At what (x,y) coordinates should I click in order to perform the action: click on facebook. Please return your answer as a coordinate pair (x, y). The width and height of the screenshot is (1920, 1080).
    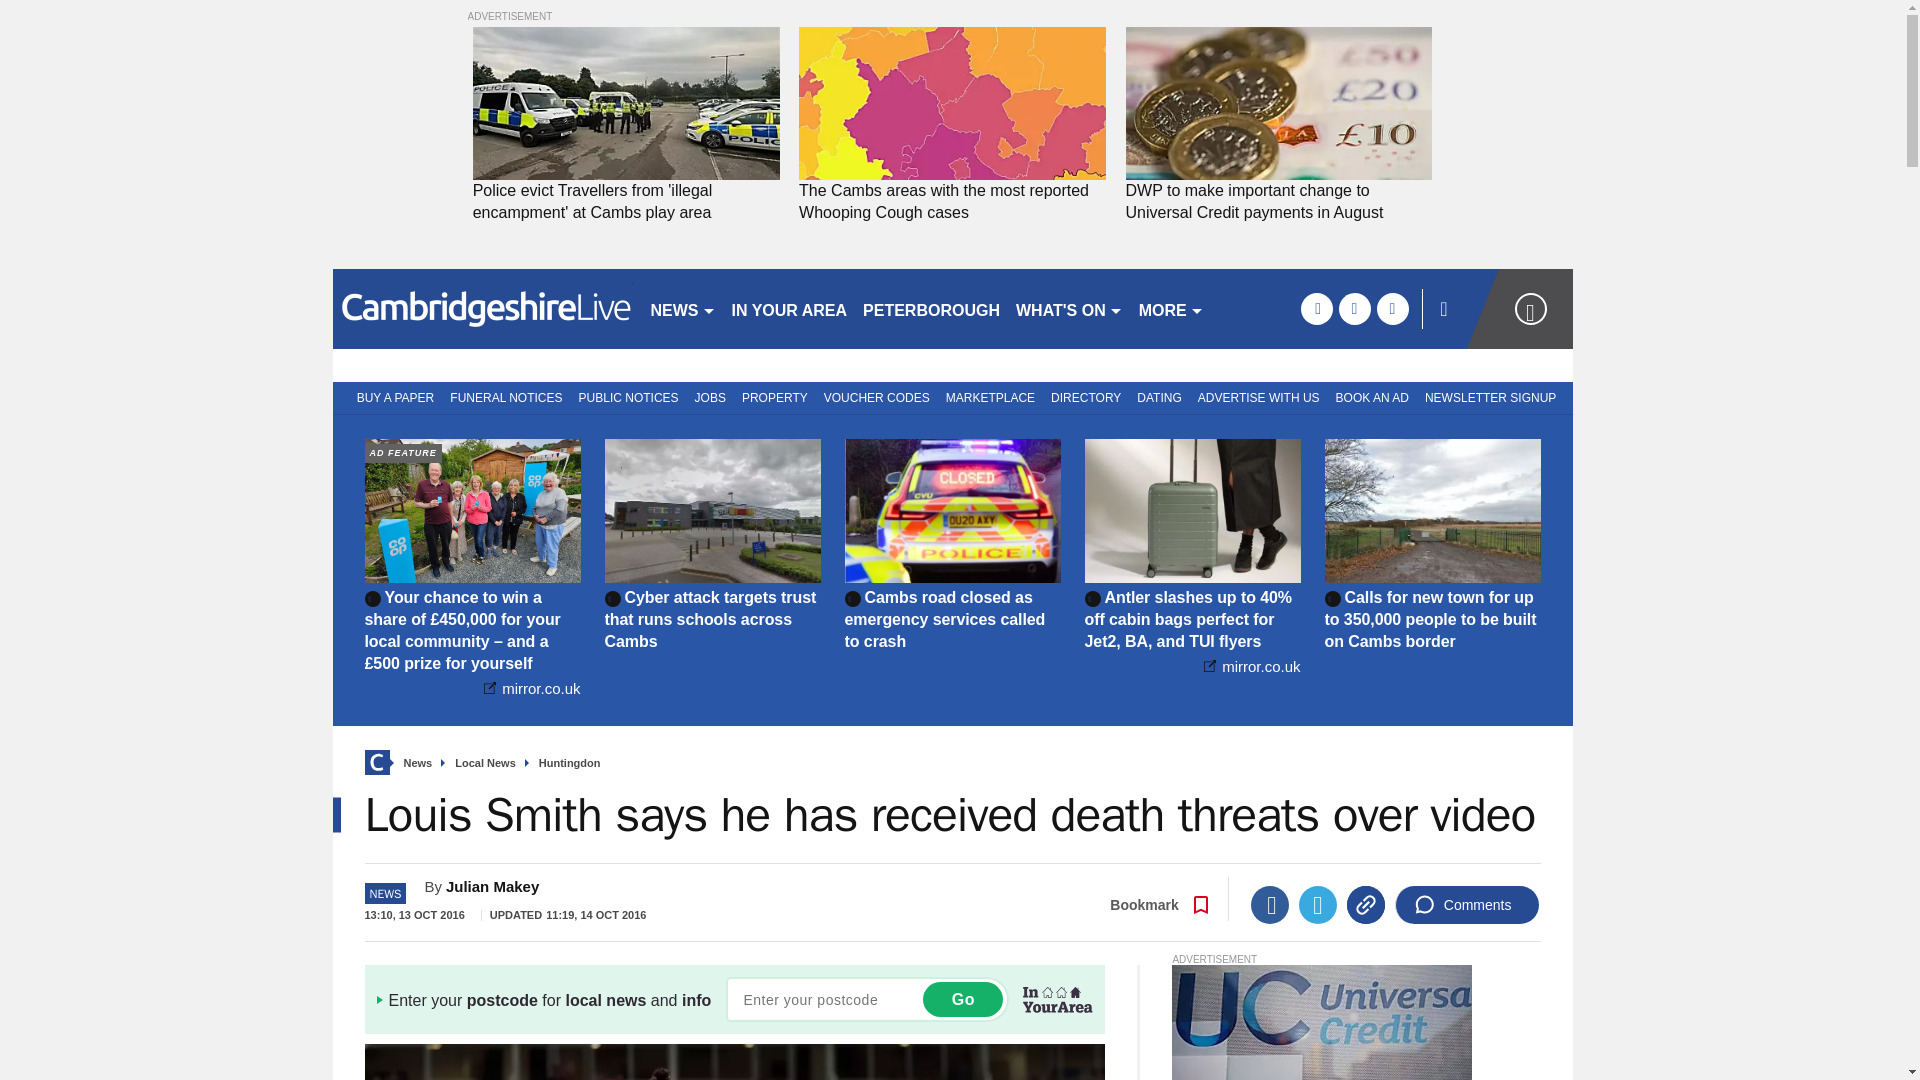
    Looking at the image, I should click on (1316, 308).